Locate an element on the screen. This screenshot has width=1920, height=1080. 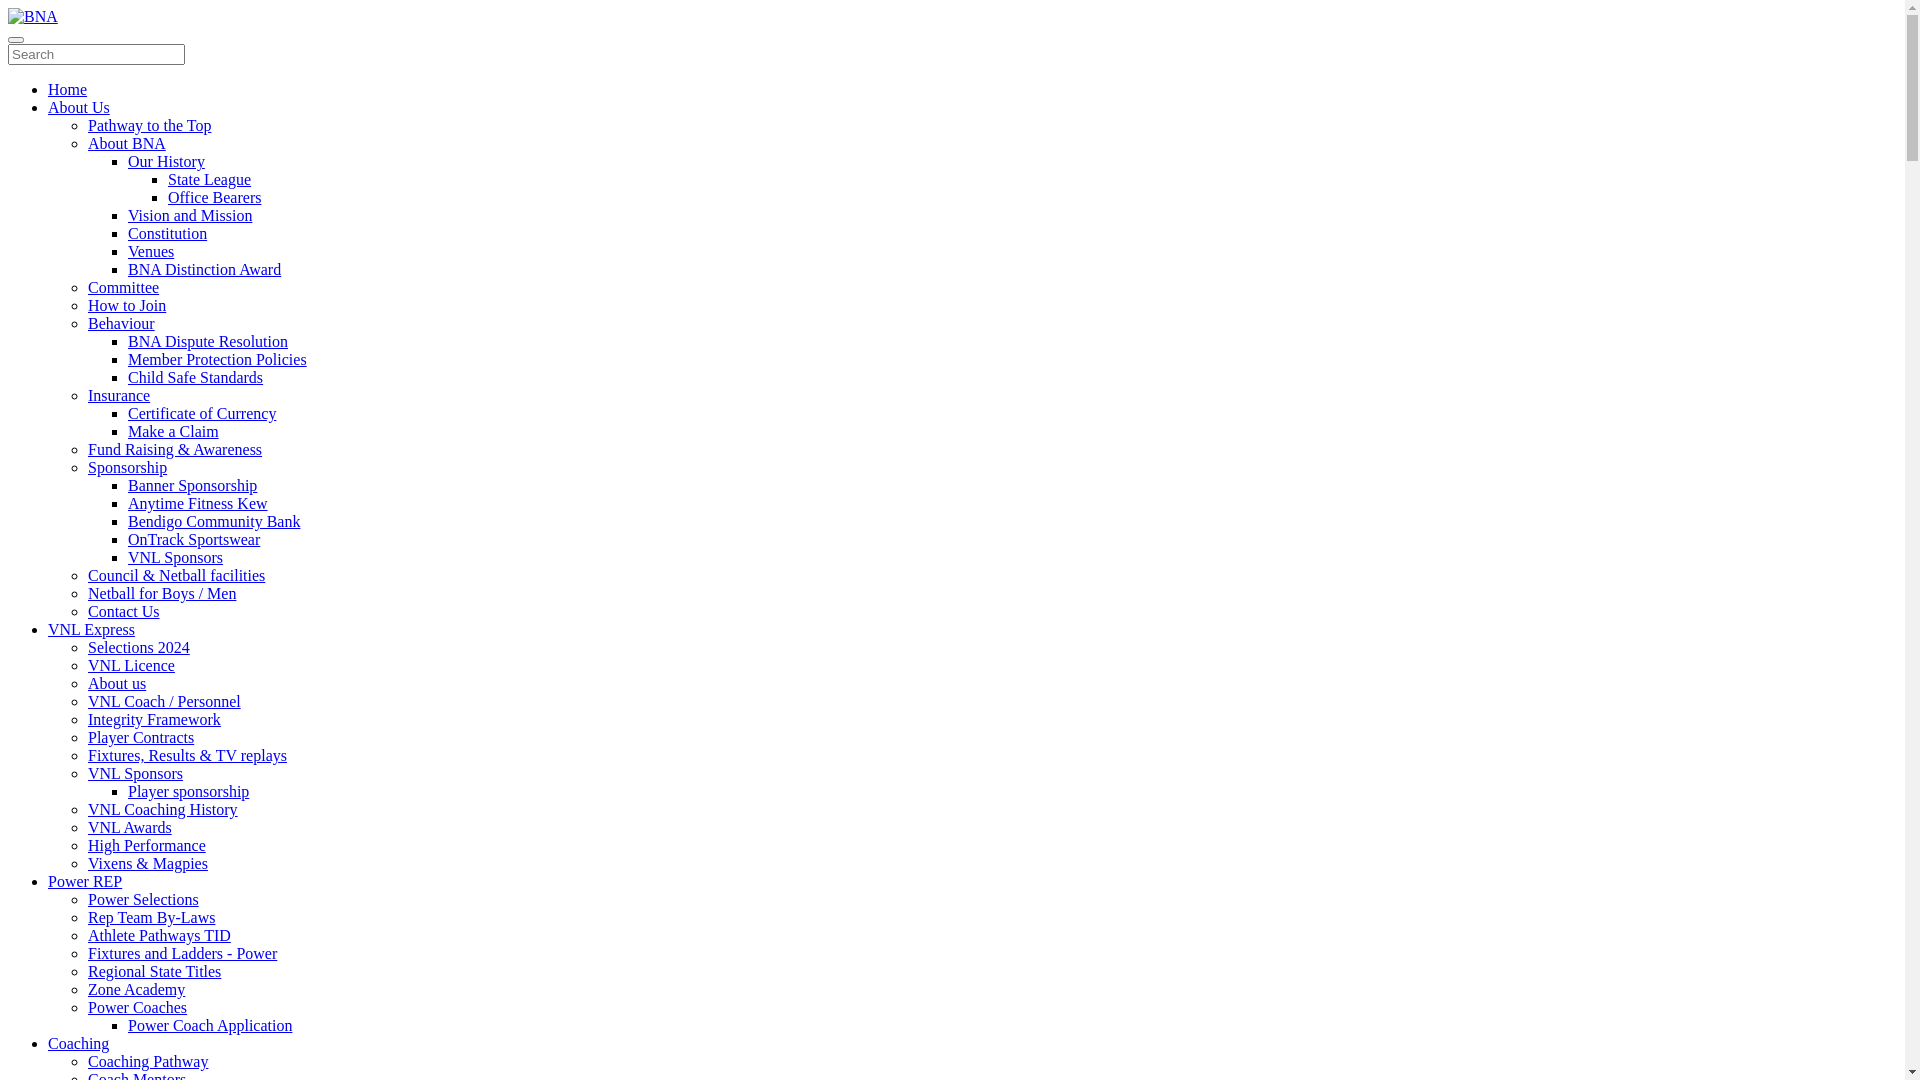
Contact Us is located at coordinates (124, 612).